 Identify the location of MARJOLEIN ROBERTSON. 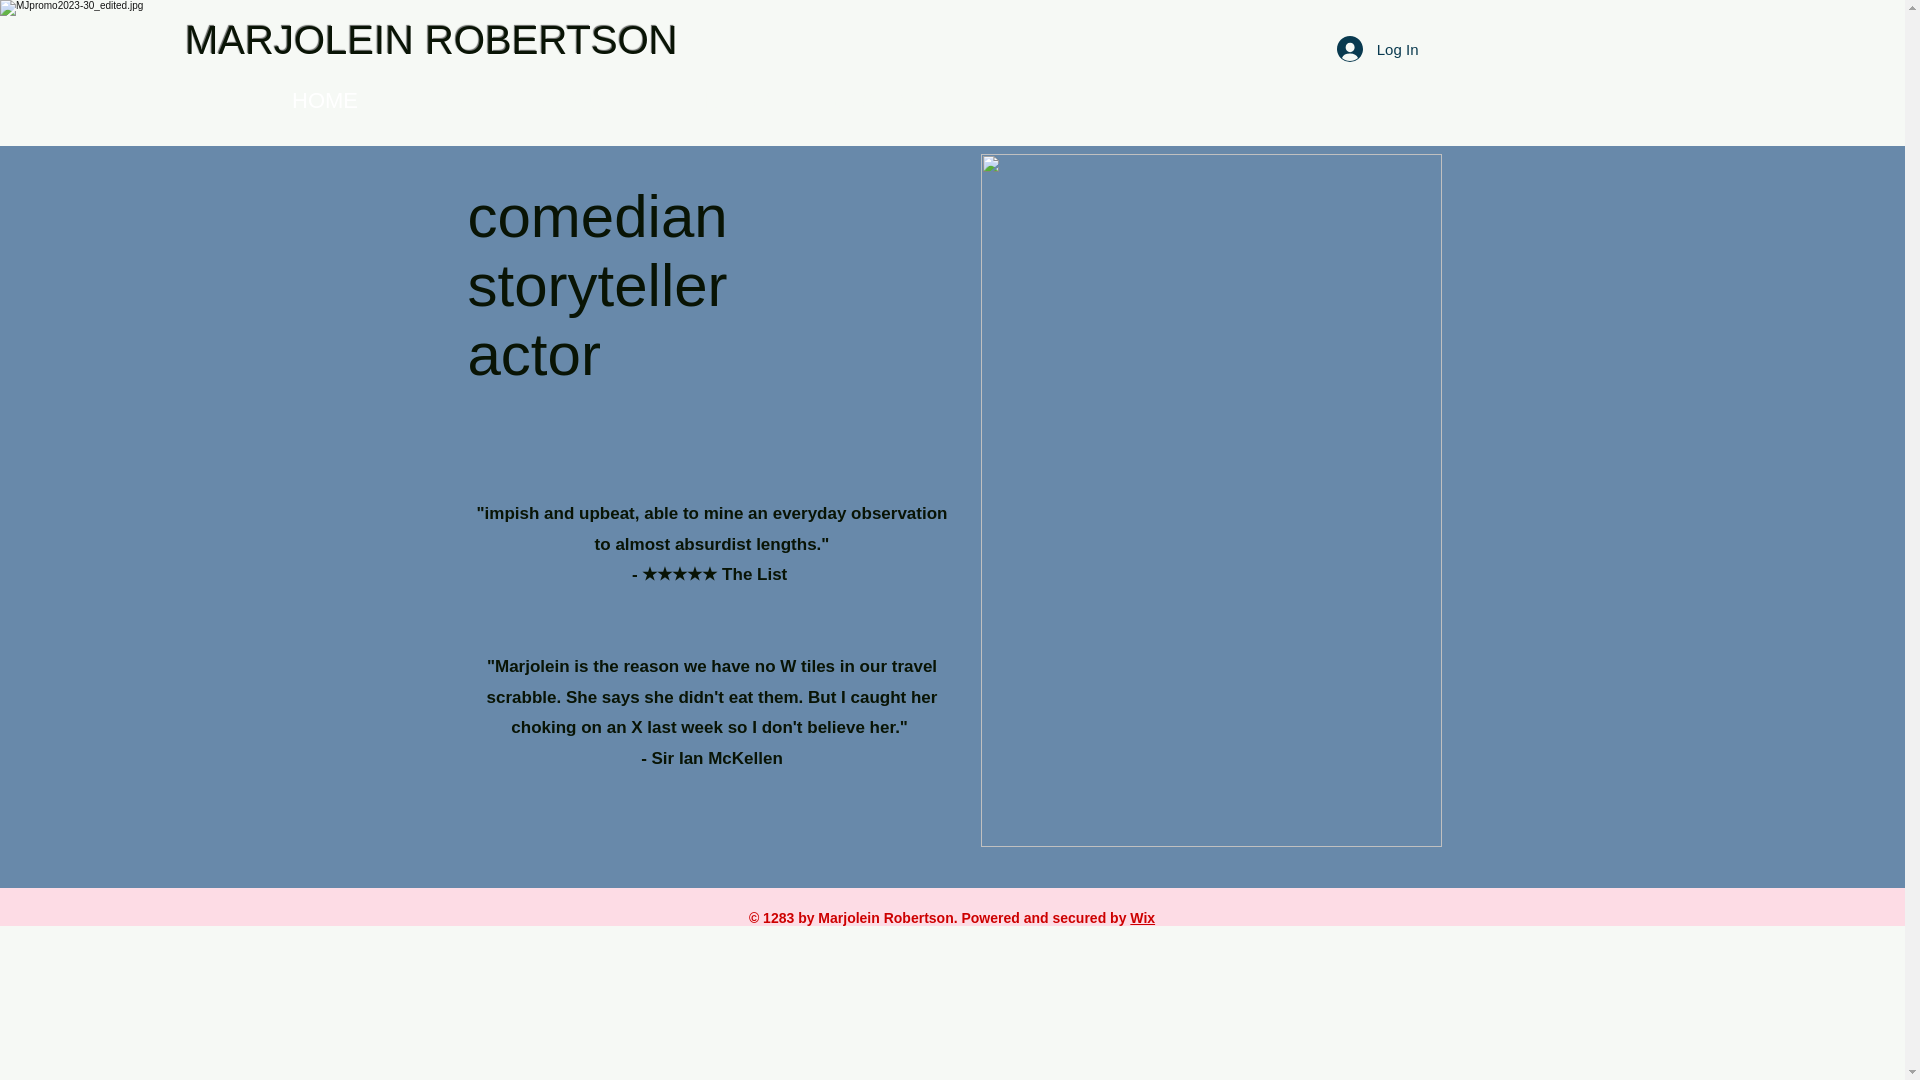
(430, 40).